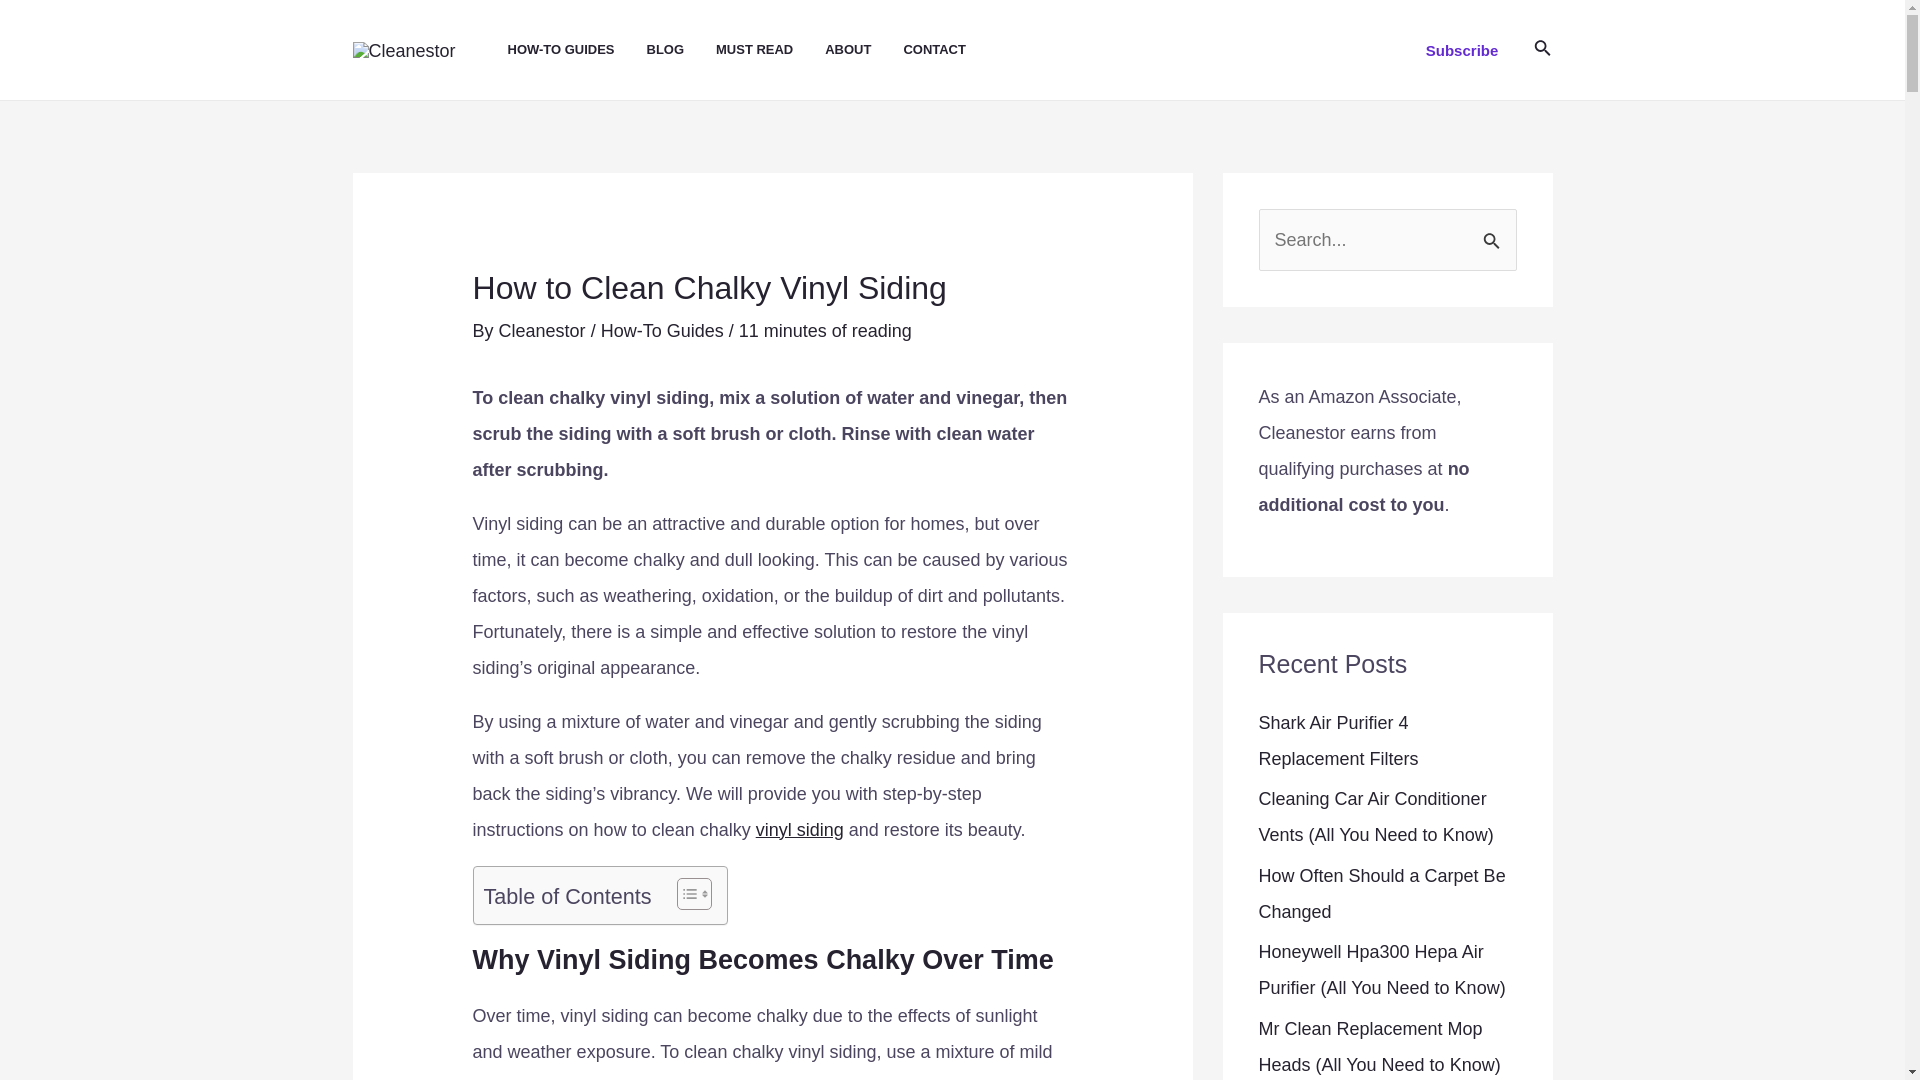 The height and width of the screenshot is (1080, 1920). Describe the element at coordinates (578, 50) in the screenshot. I see `HOW-TO GUIDES` at that location.